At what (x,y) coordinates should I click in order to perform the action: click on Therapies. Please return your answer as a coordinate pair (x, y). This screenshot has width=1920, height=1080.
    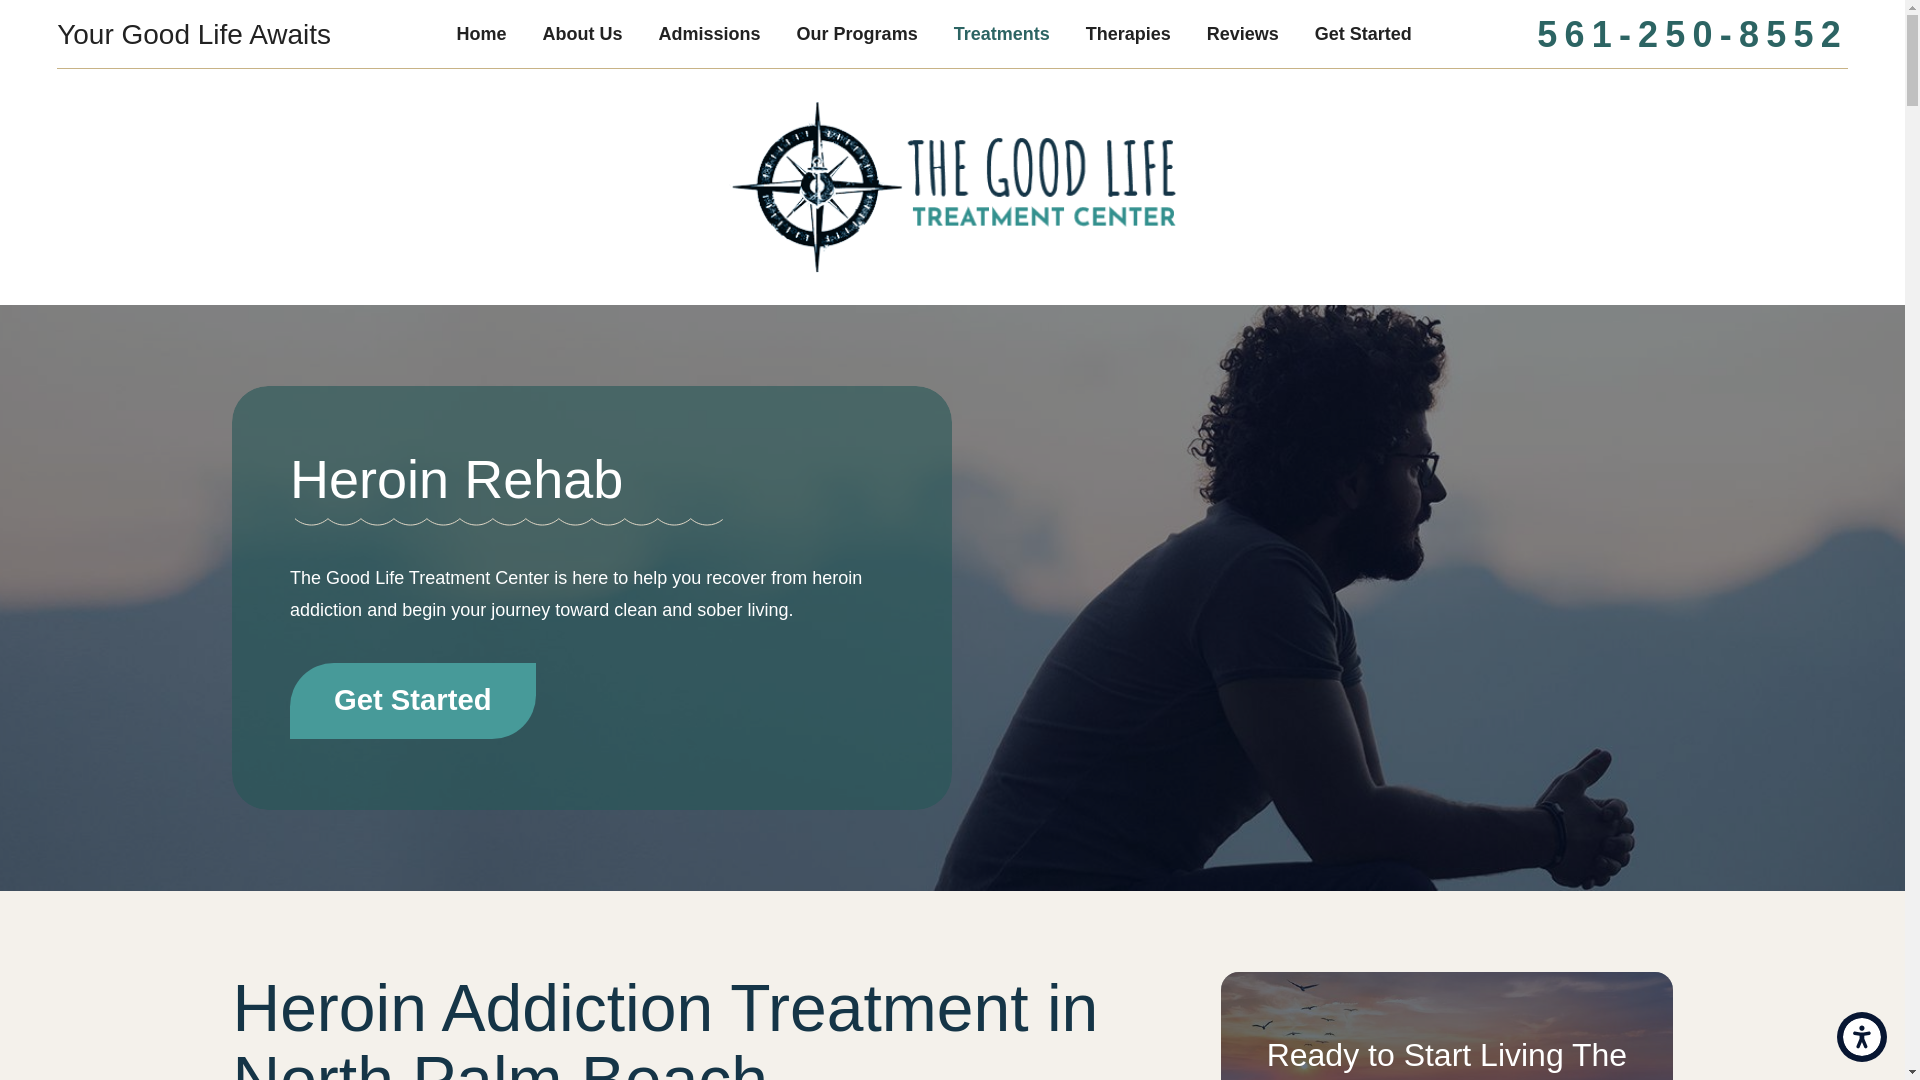
    Looking at the image, I should click on (1128, 34).